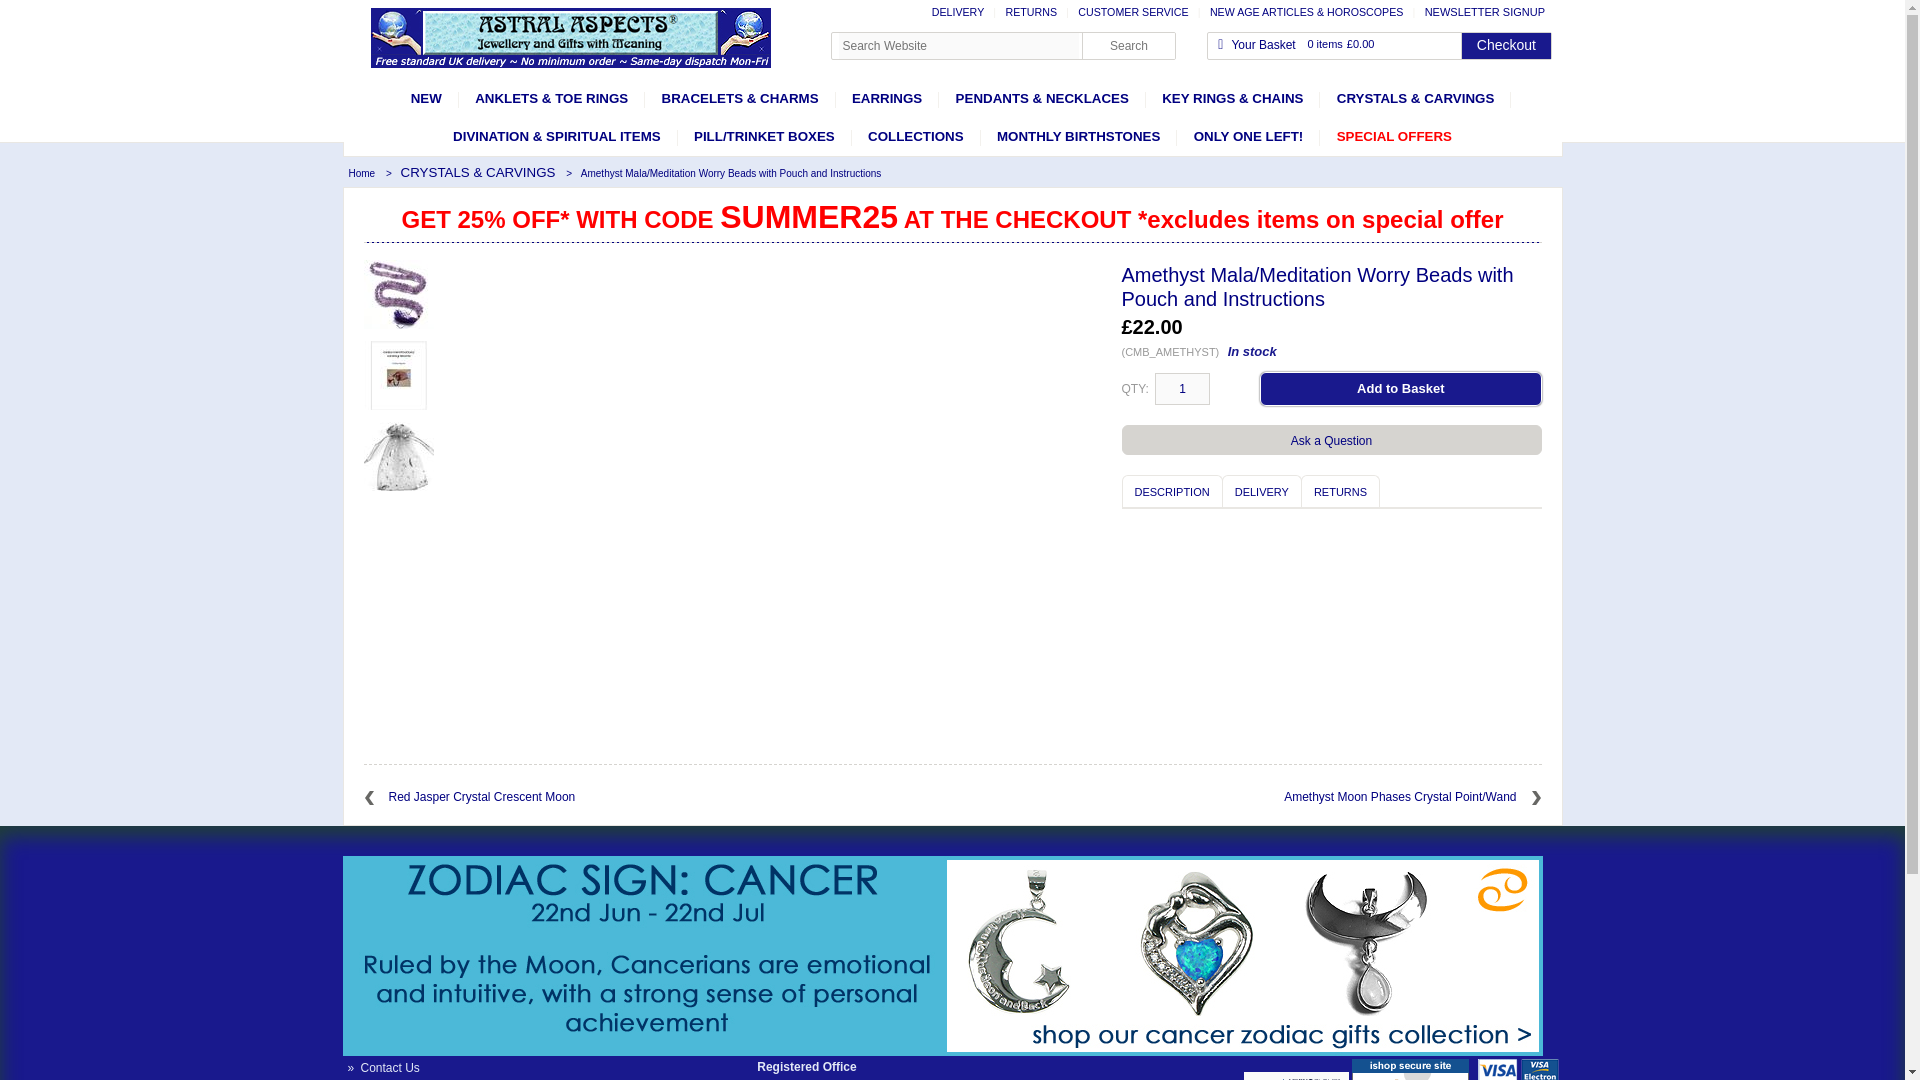  I want to click on RETURNS, so click(1034, 12).